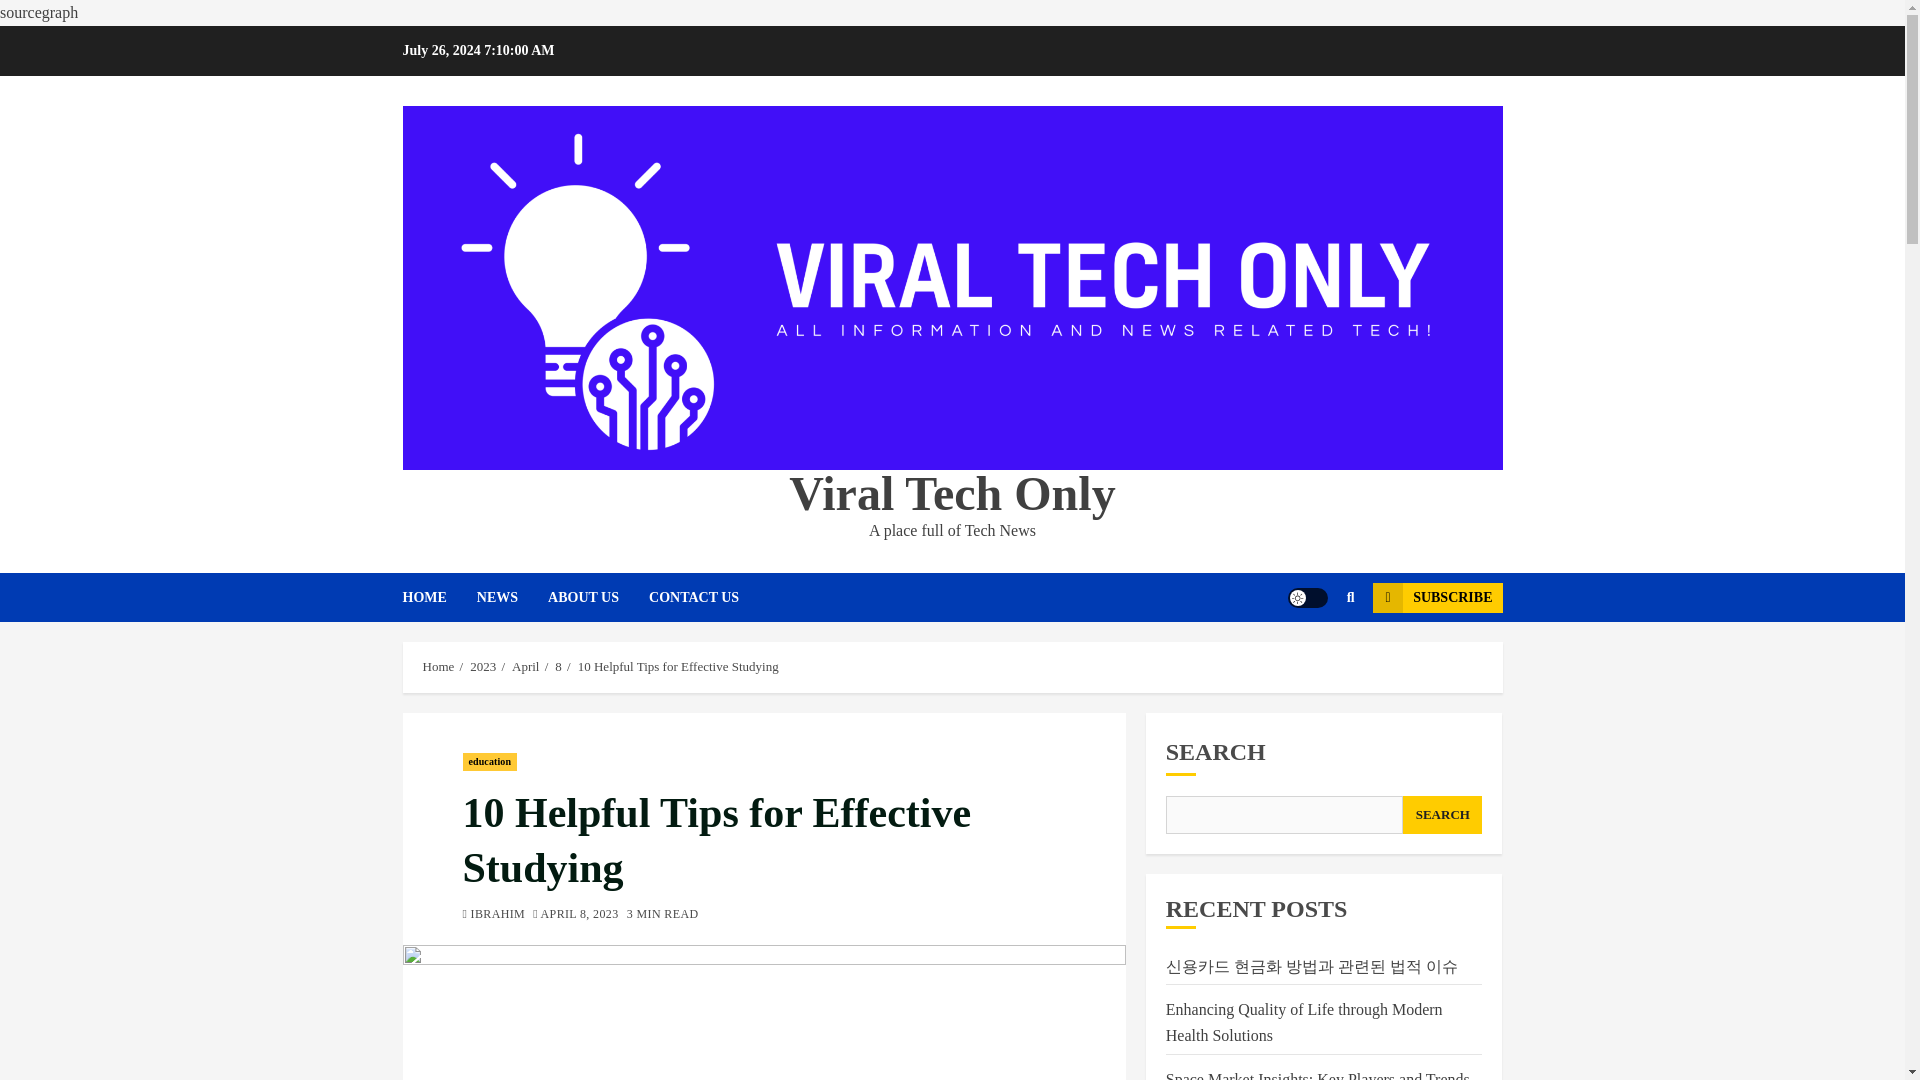 The height and width of the screenshot is (1080, 1920). I want to click on Space Market Insights: Key Players and Trends, so click(1318, 1075).